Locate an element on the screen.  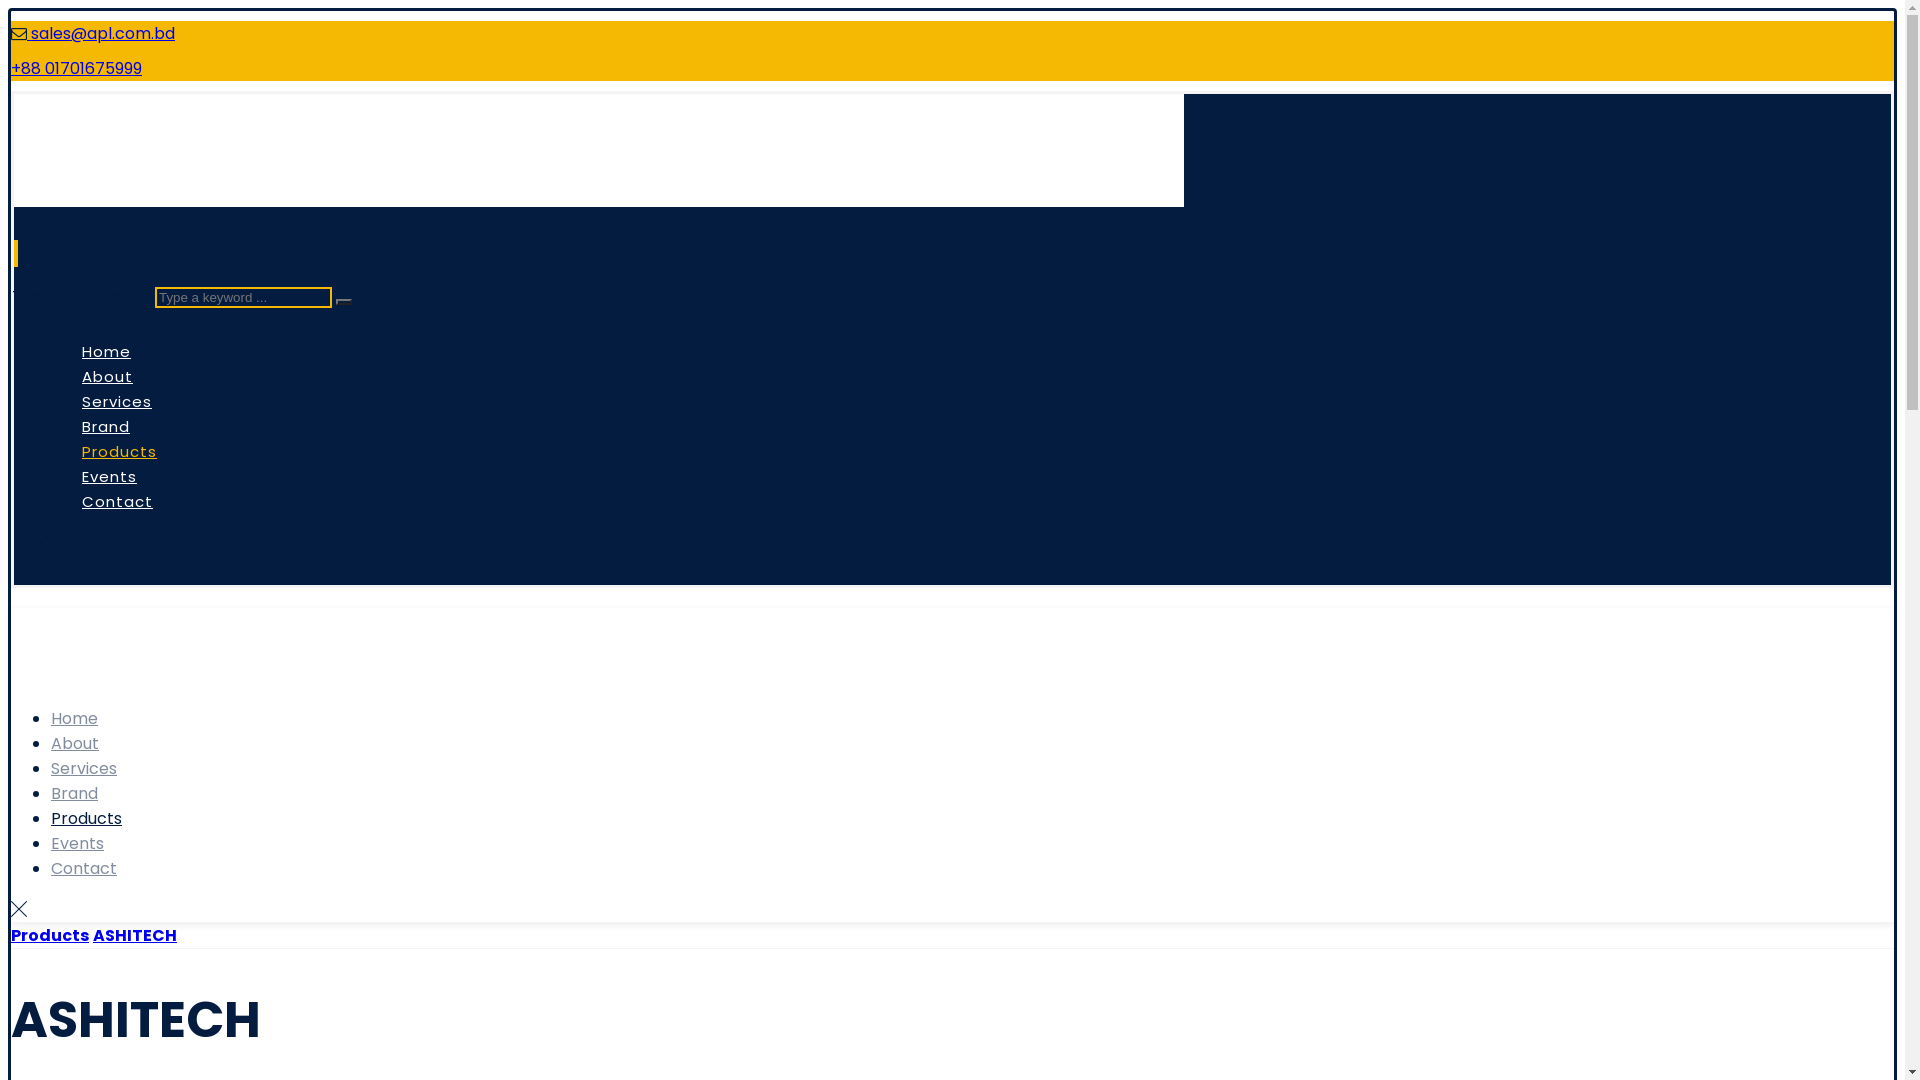
Empowering Bangladesh is located at coordinates (81, 674).